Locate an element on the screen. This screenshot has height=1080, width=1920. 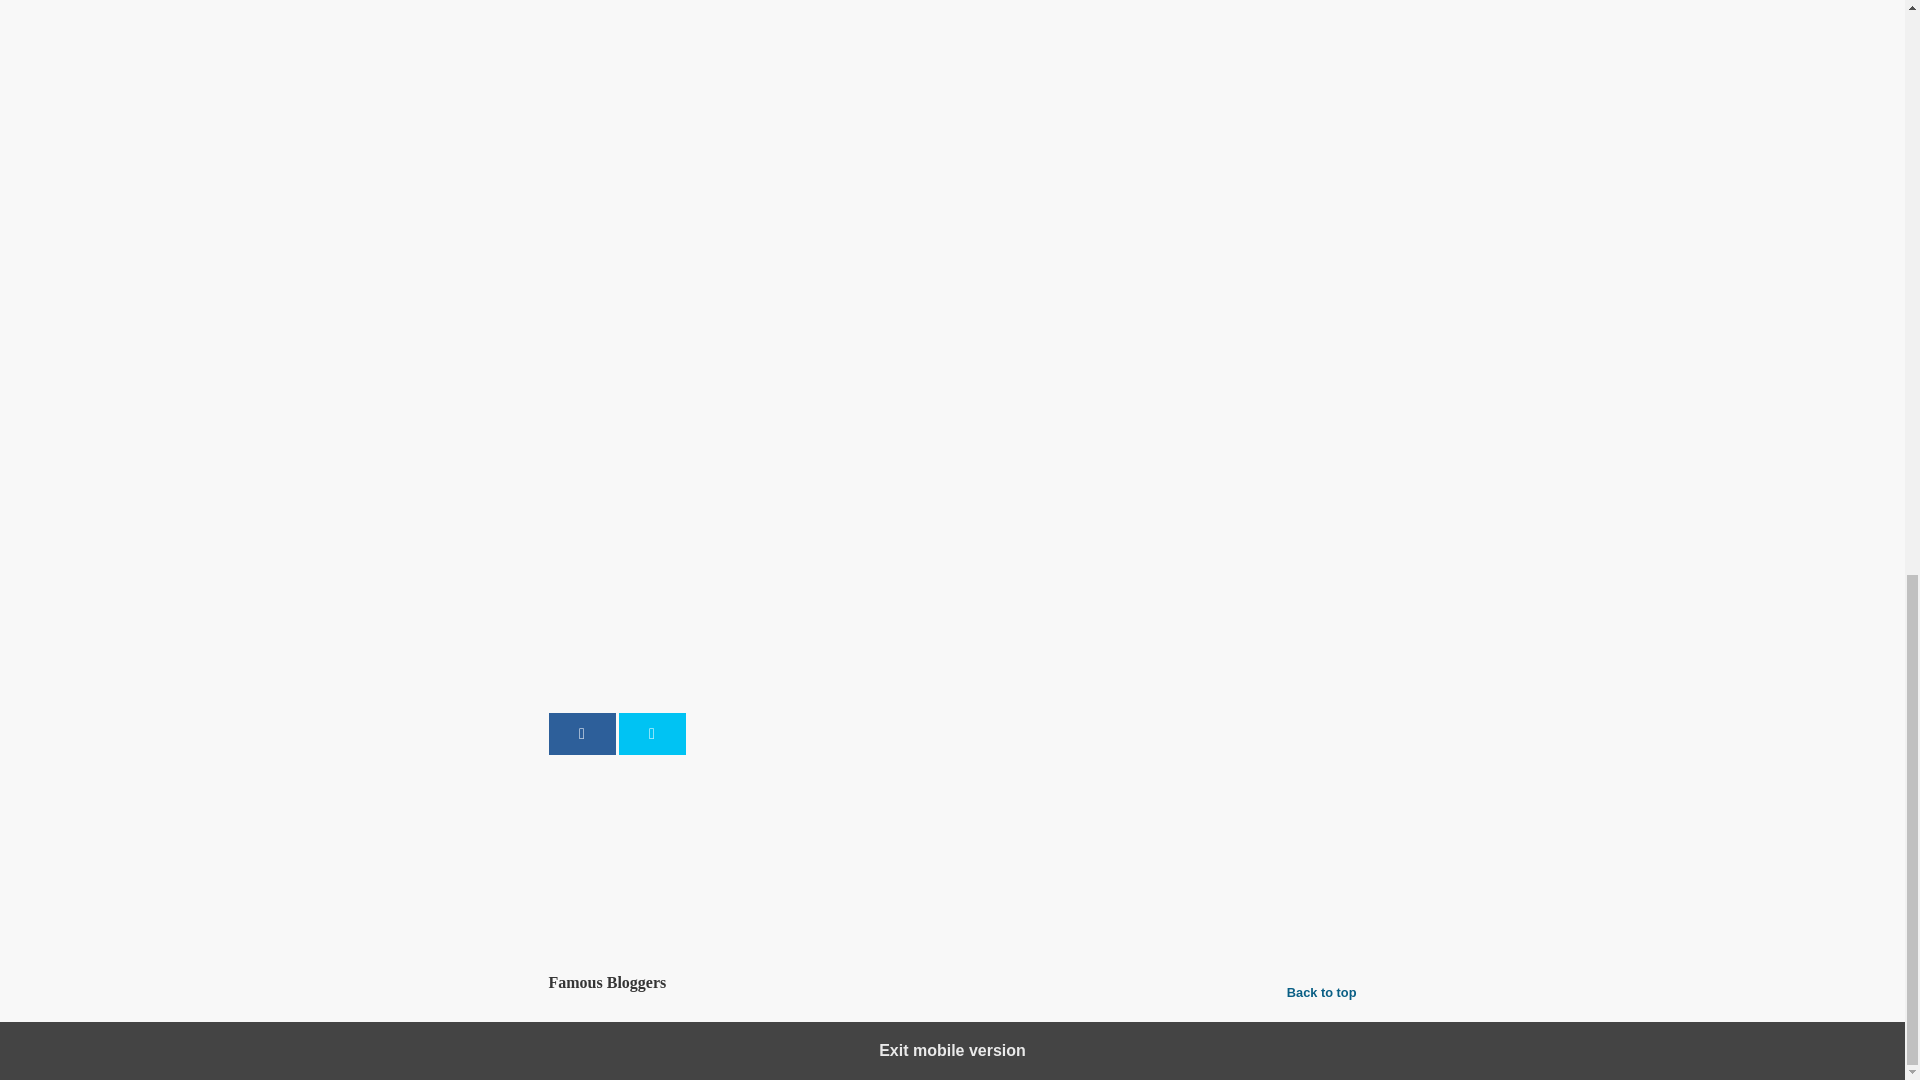
reviews is located at coordinates (1028, 840).